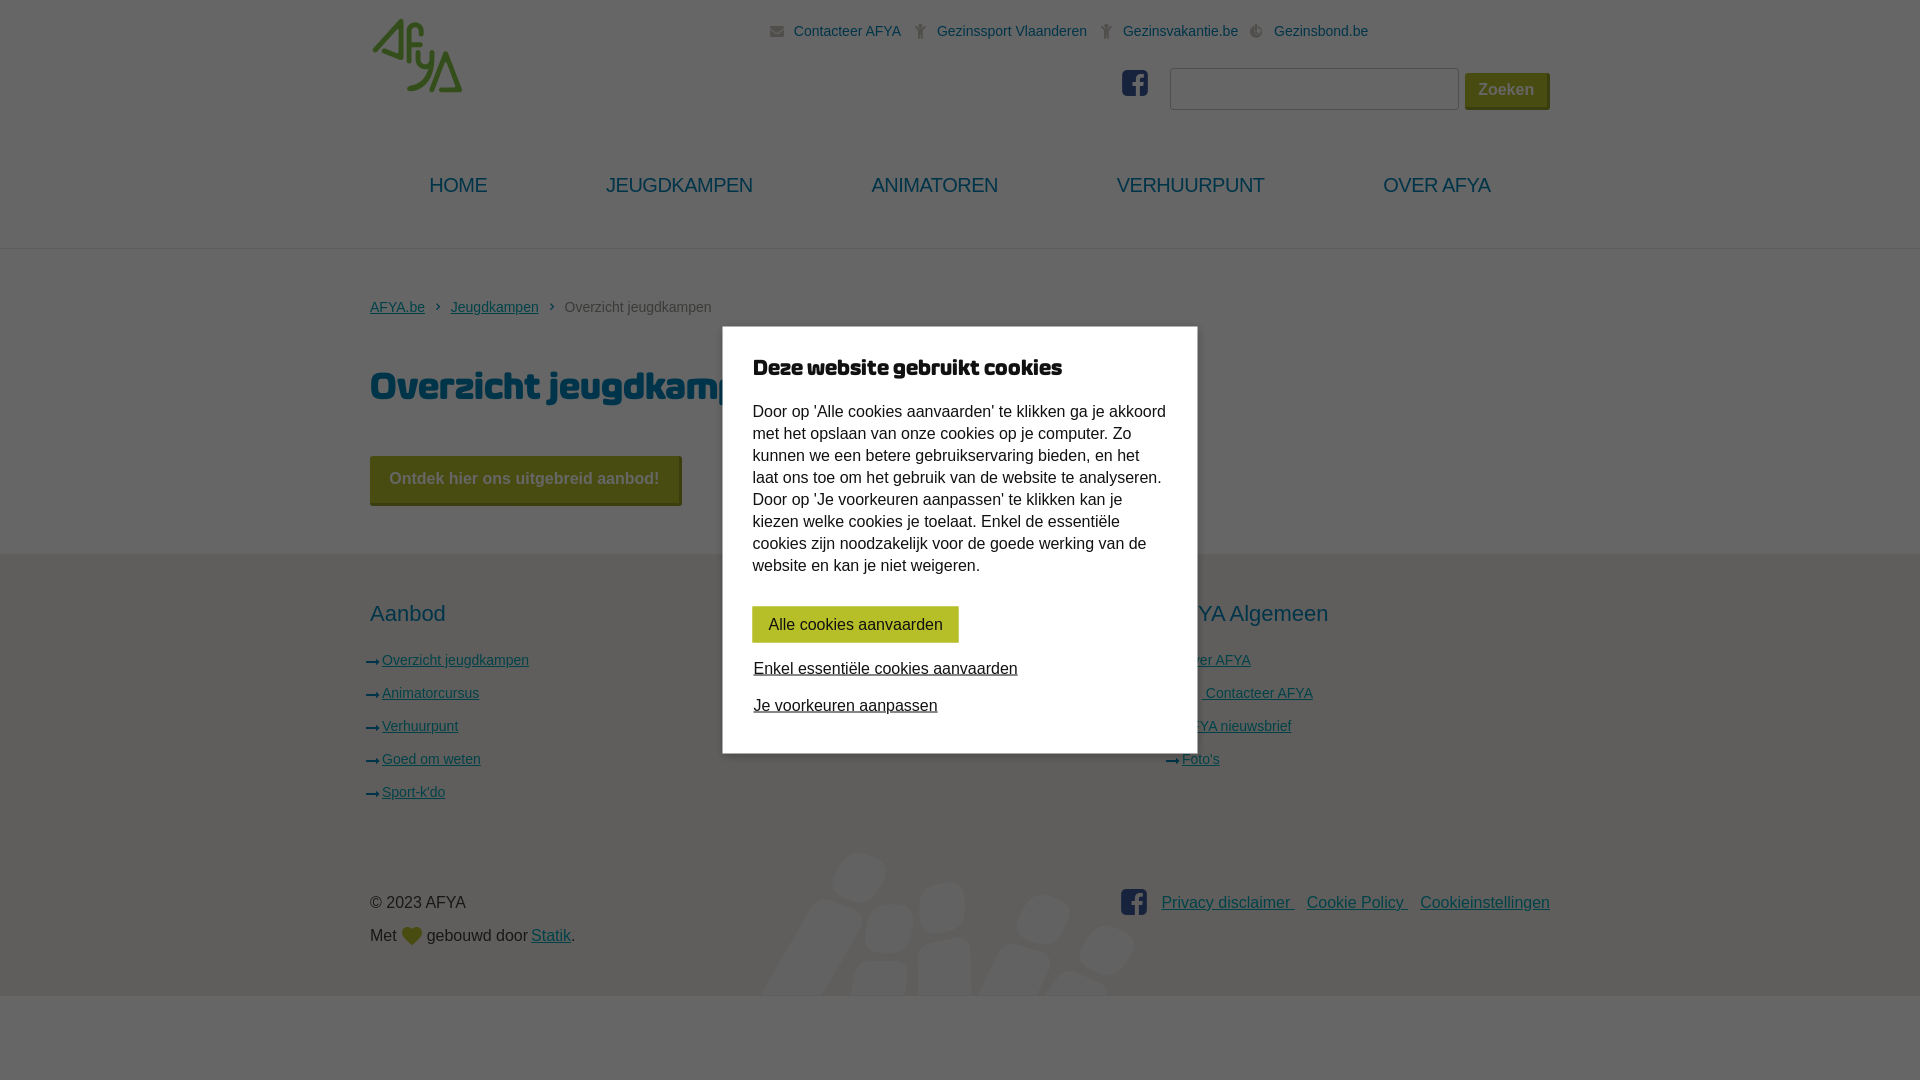 This screenshot has width=1920, height=1080. What do you see at coordinates (526, 481) in the screenshot?
I see `Ontdek hier ons uitgebreid aanbod!` at bounding box center [526, 481].